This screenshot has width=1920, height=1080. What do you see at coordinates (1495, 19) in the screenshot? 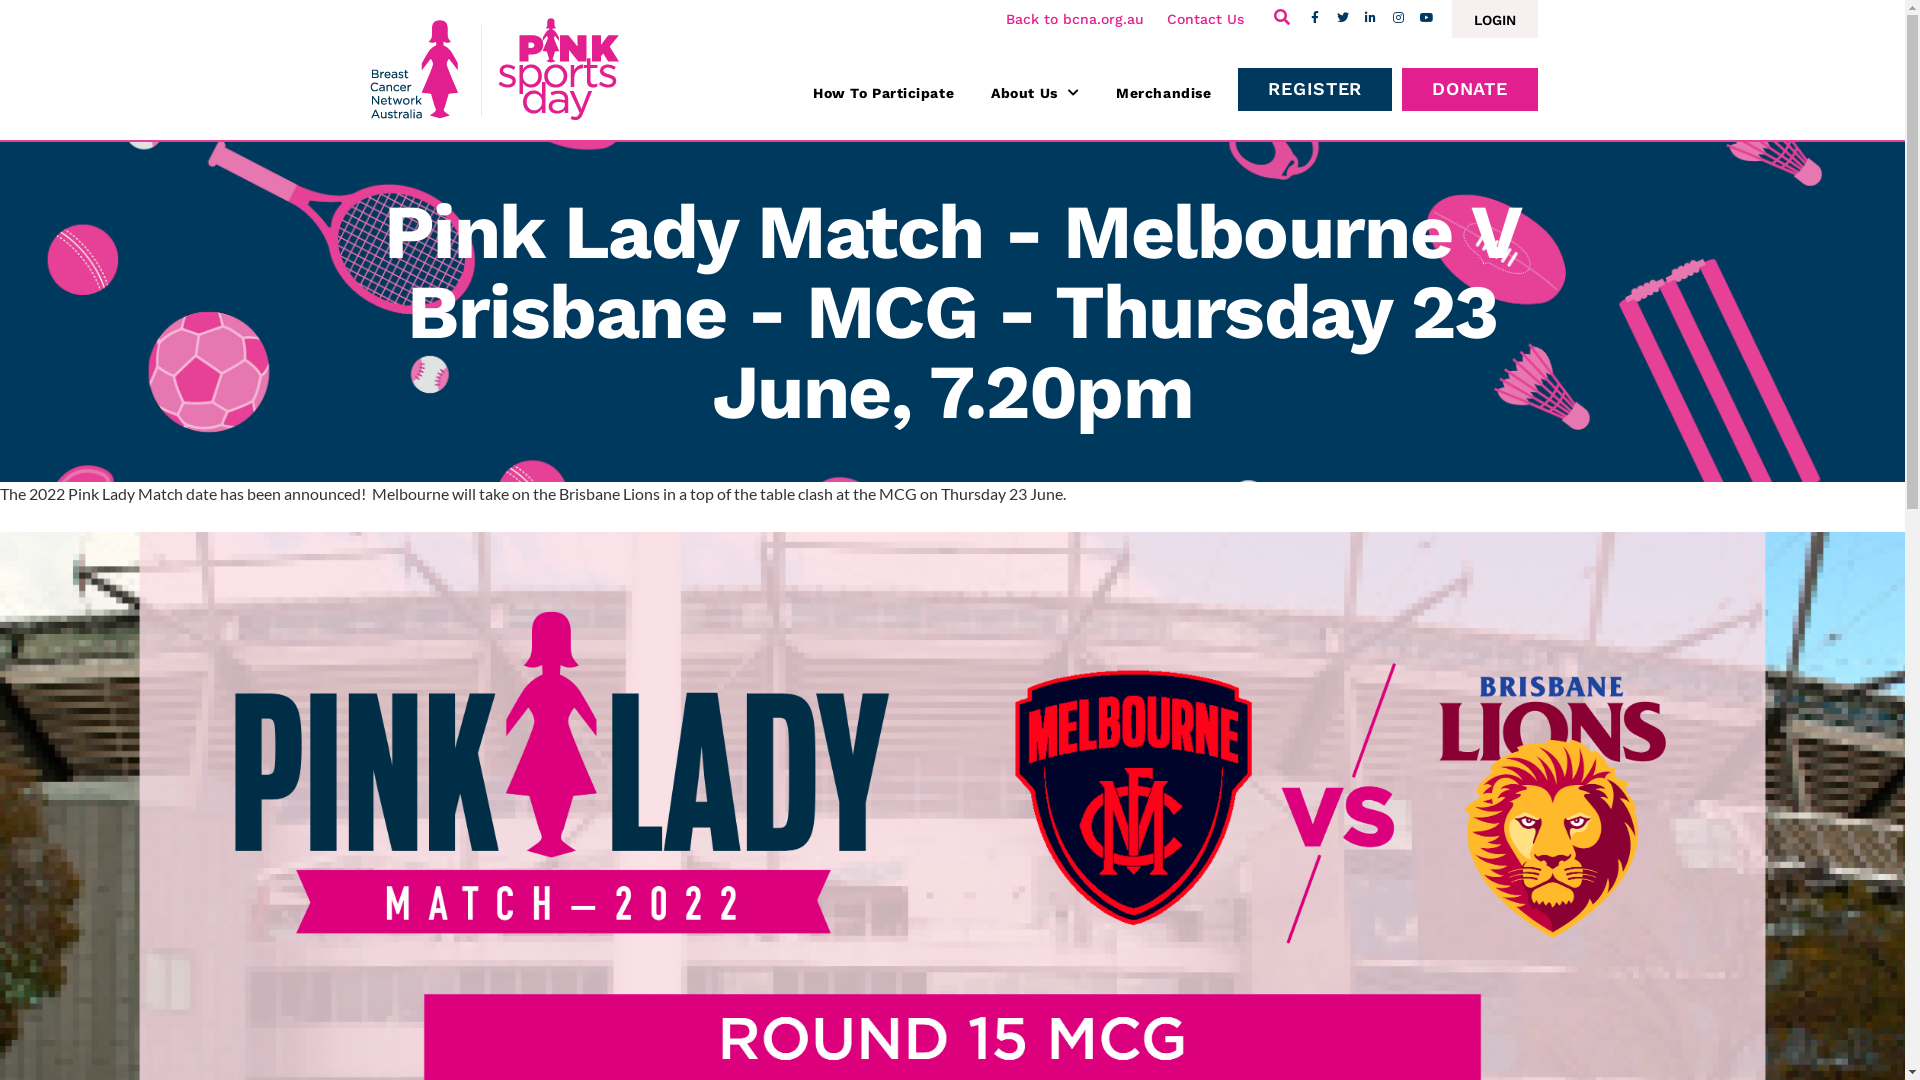
I see `LOGIN` at bounding box center [1495, 19].